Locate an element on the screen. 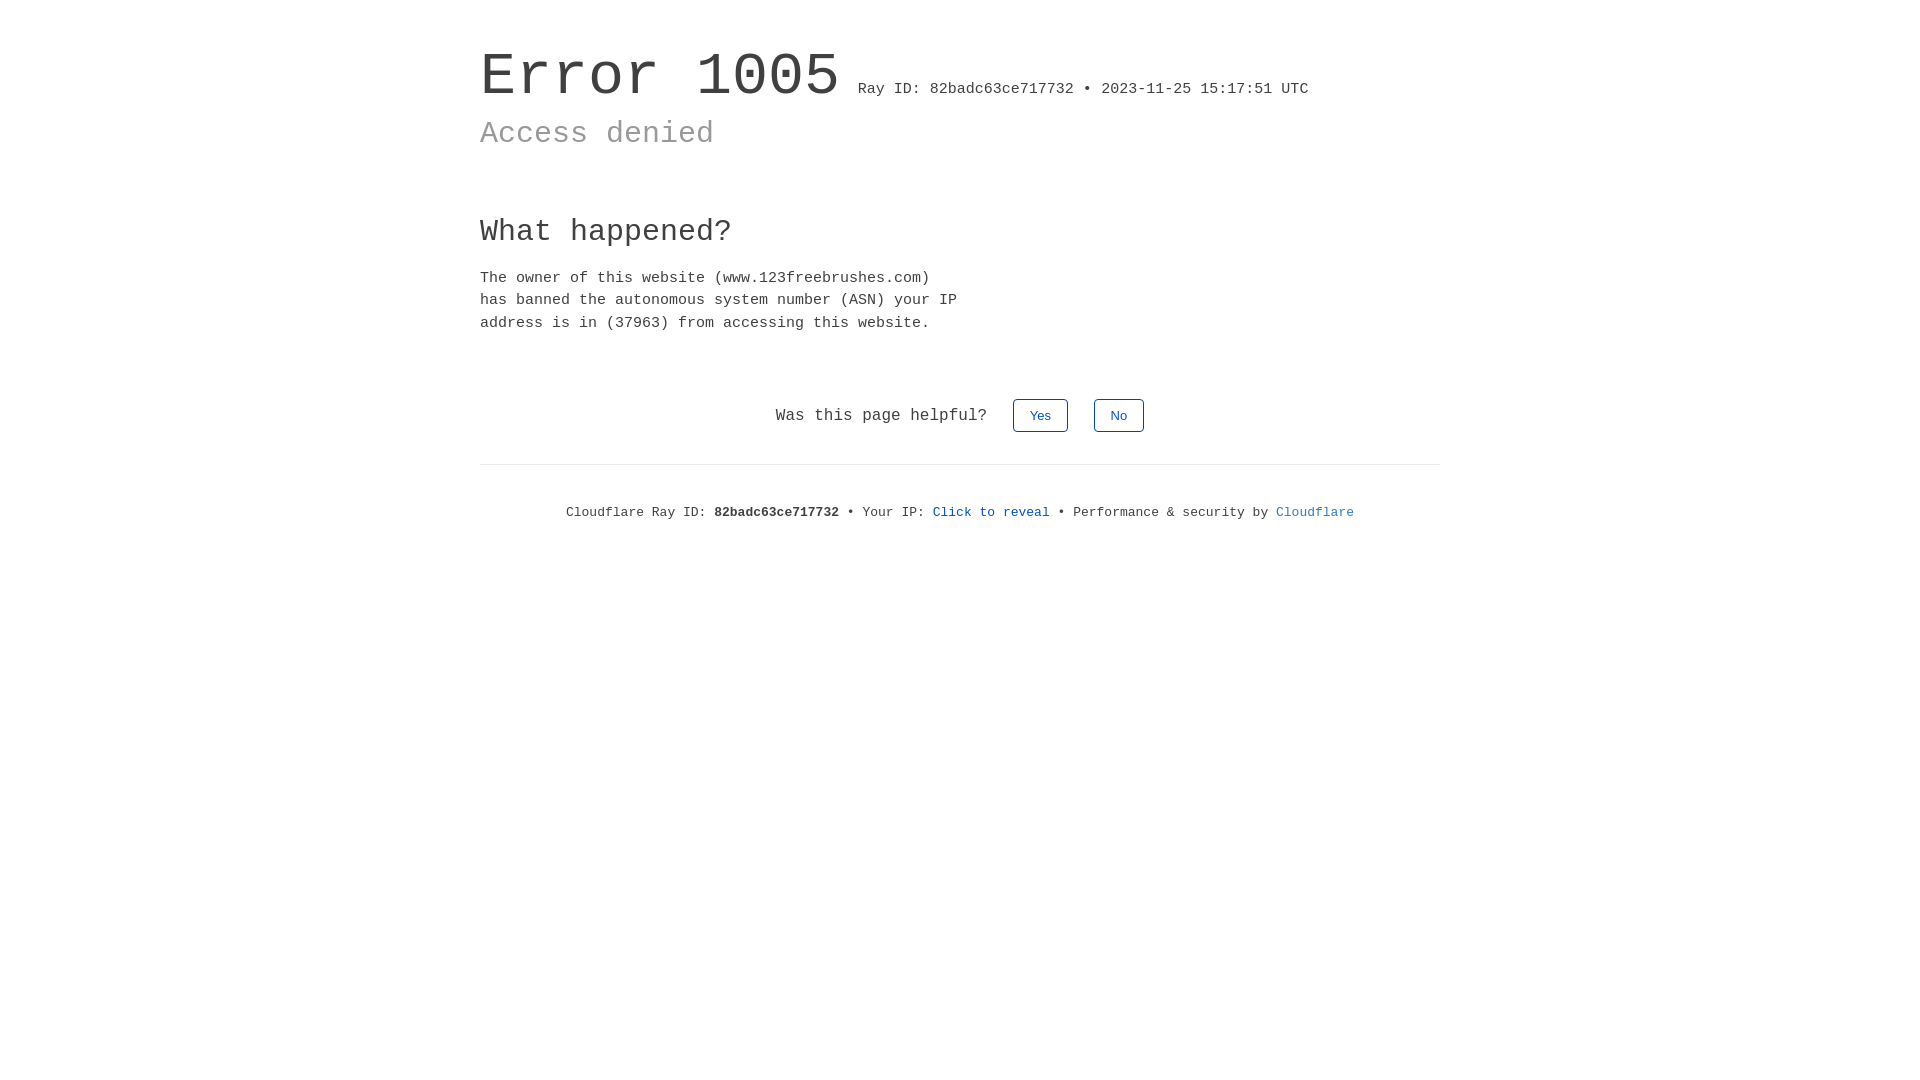  Click to reveal is located at coordinates (992, 512).